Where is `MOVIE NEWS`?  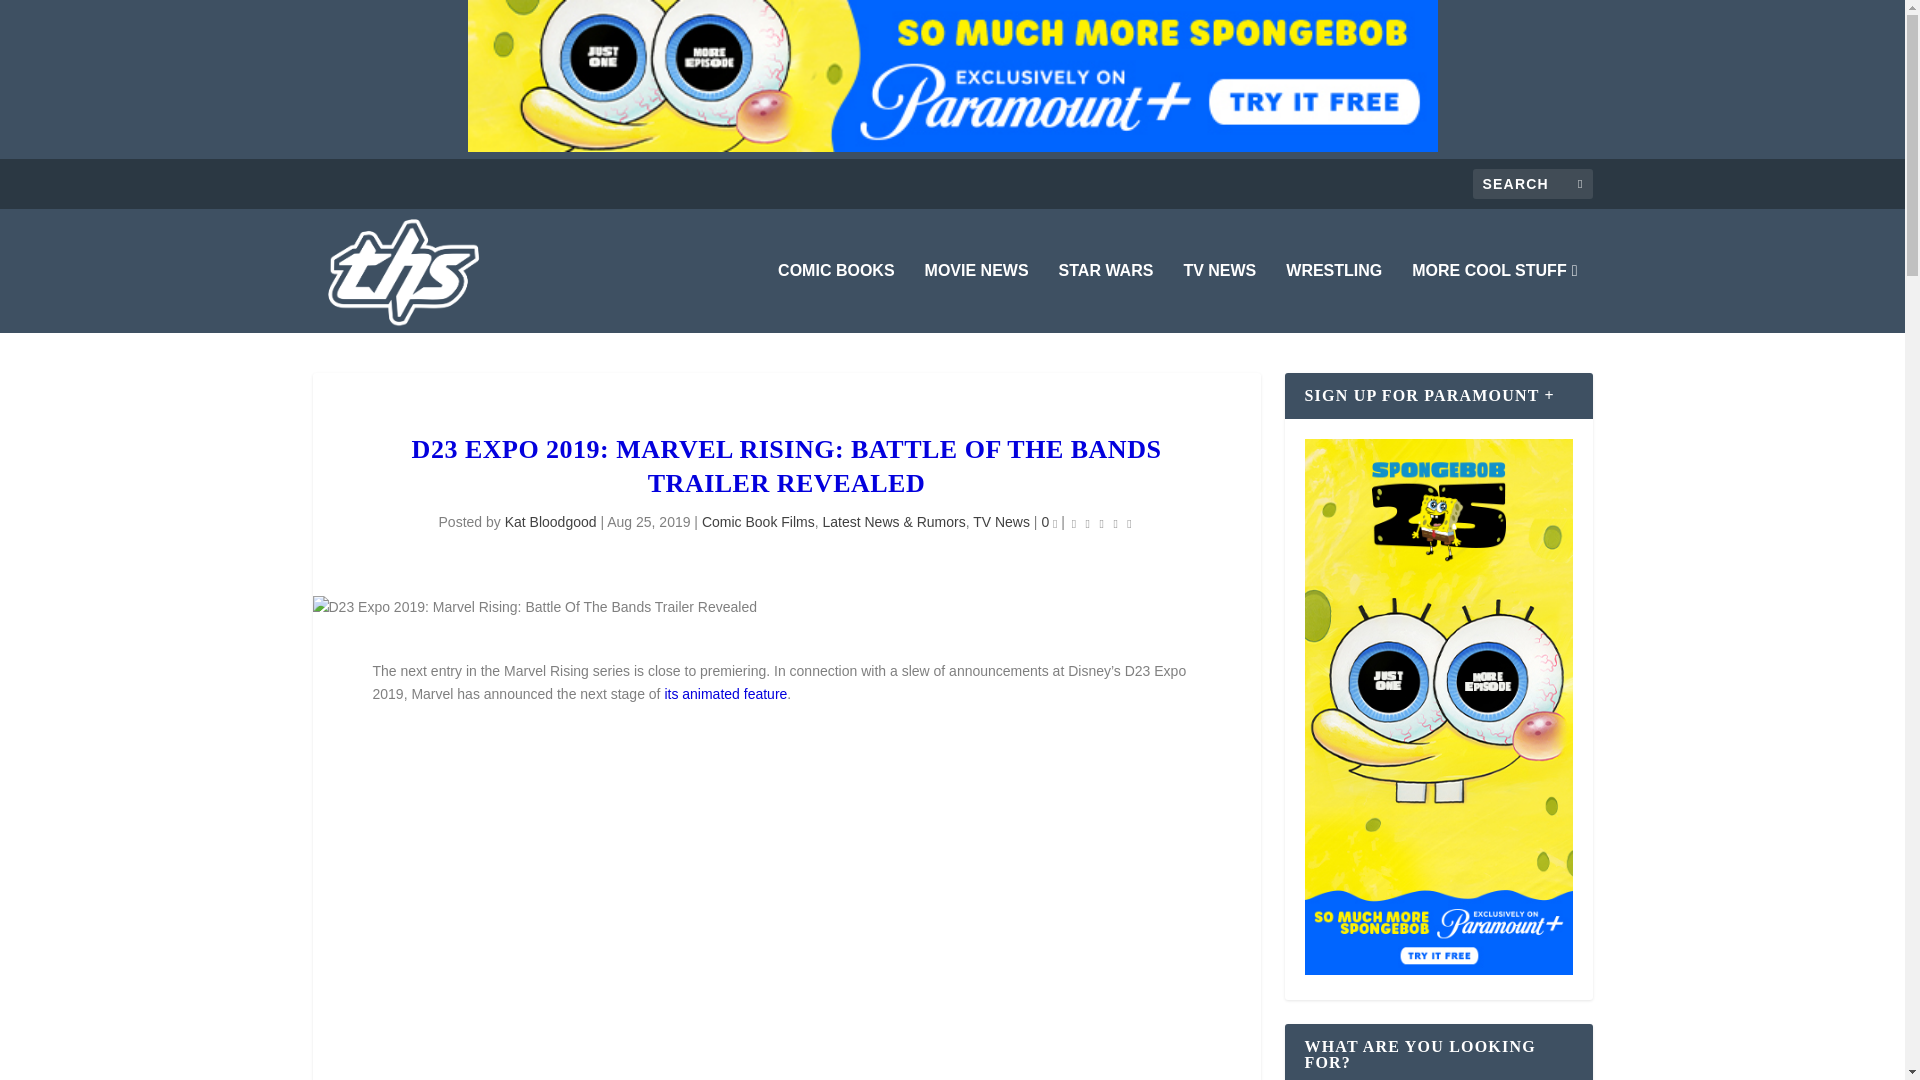
MOVIE NEWS is located at coordinates (977, 298).